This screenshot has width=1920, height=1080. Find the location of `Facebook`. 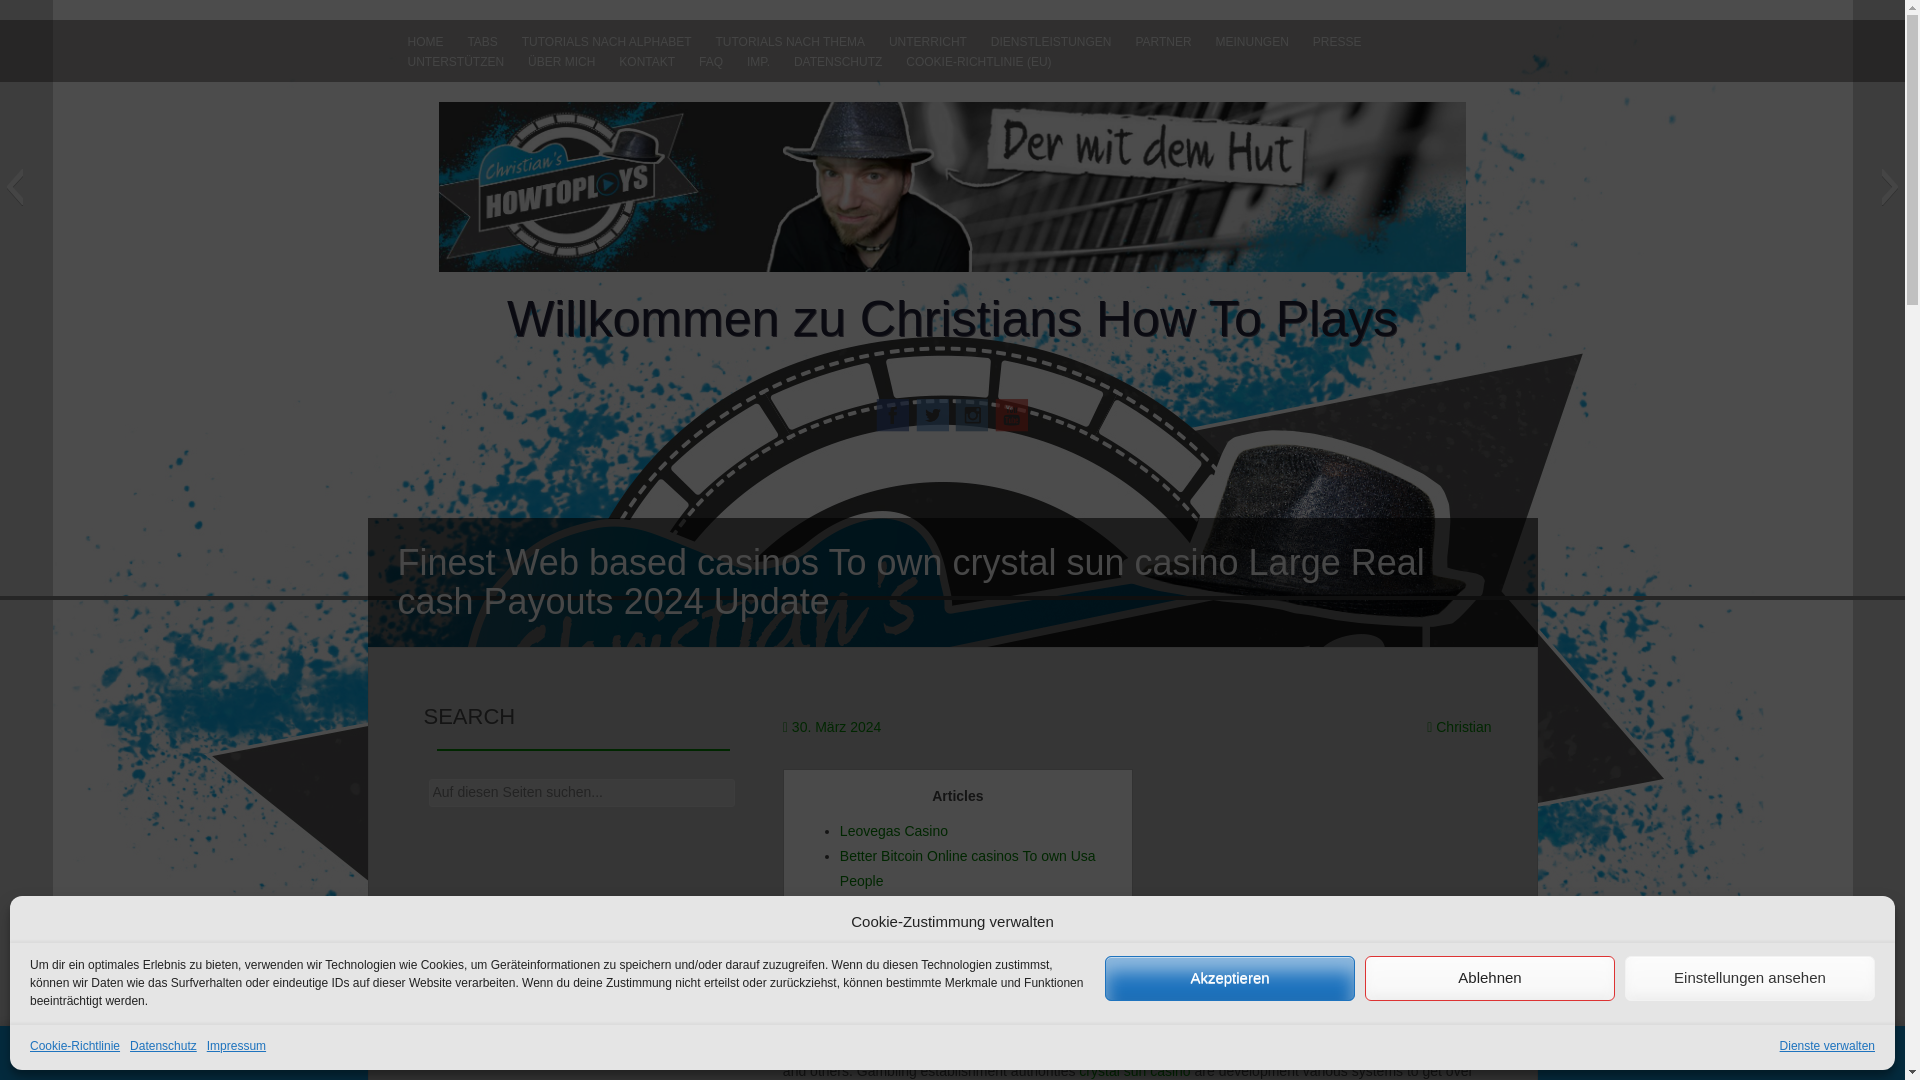

Facebook is located at coordinates (892, 413).